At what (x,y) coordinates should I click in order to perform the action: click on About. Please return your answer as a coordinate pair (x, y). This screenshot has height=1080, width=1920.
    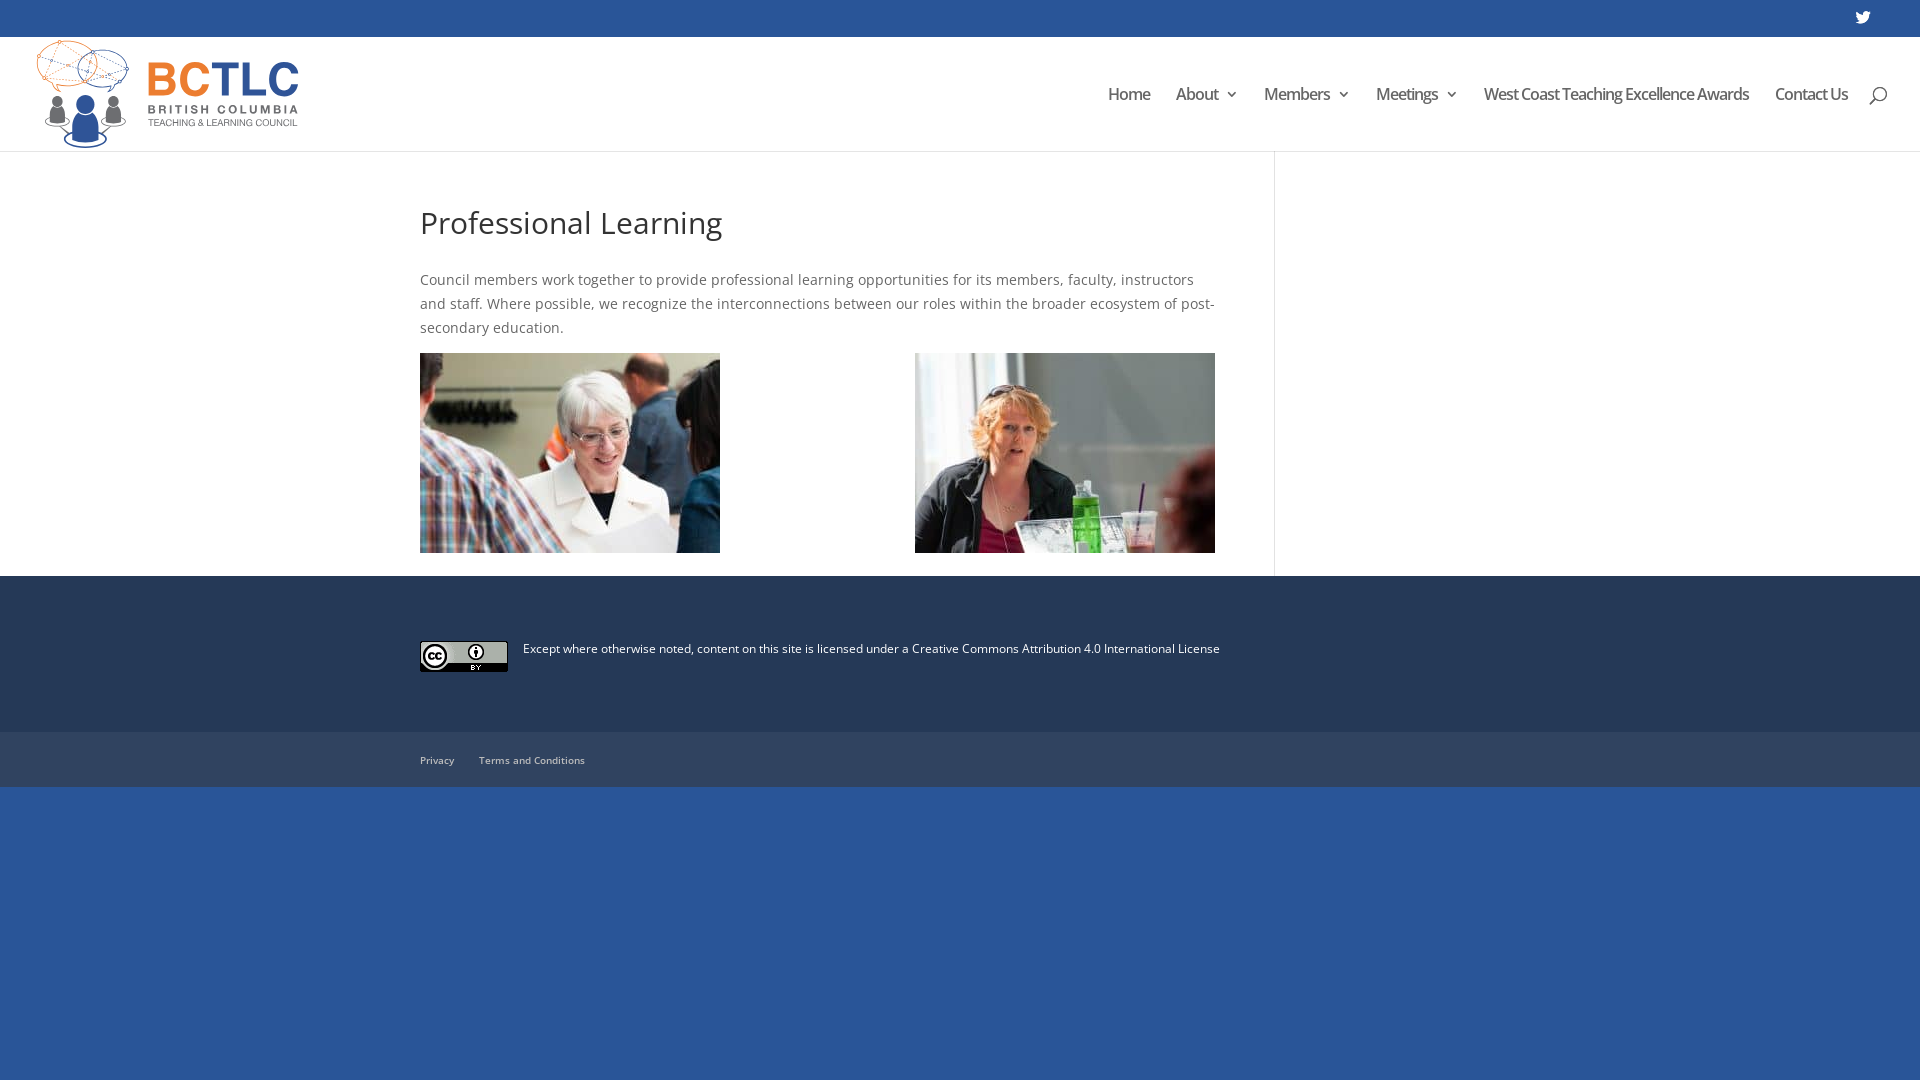
    Looking at the image, I should click on (1207, 119).